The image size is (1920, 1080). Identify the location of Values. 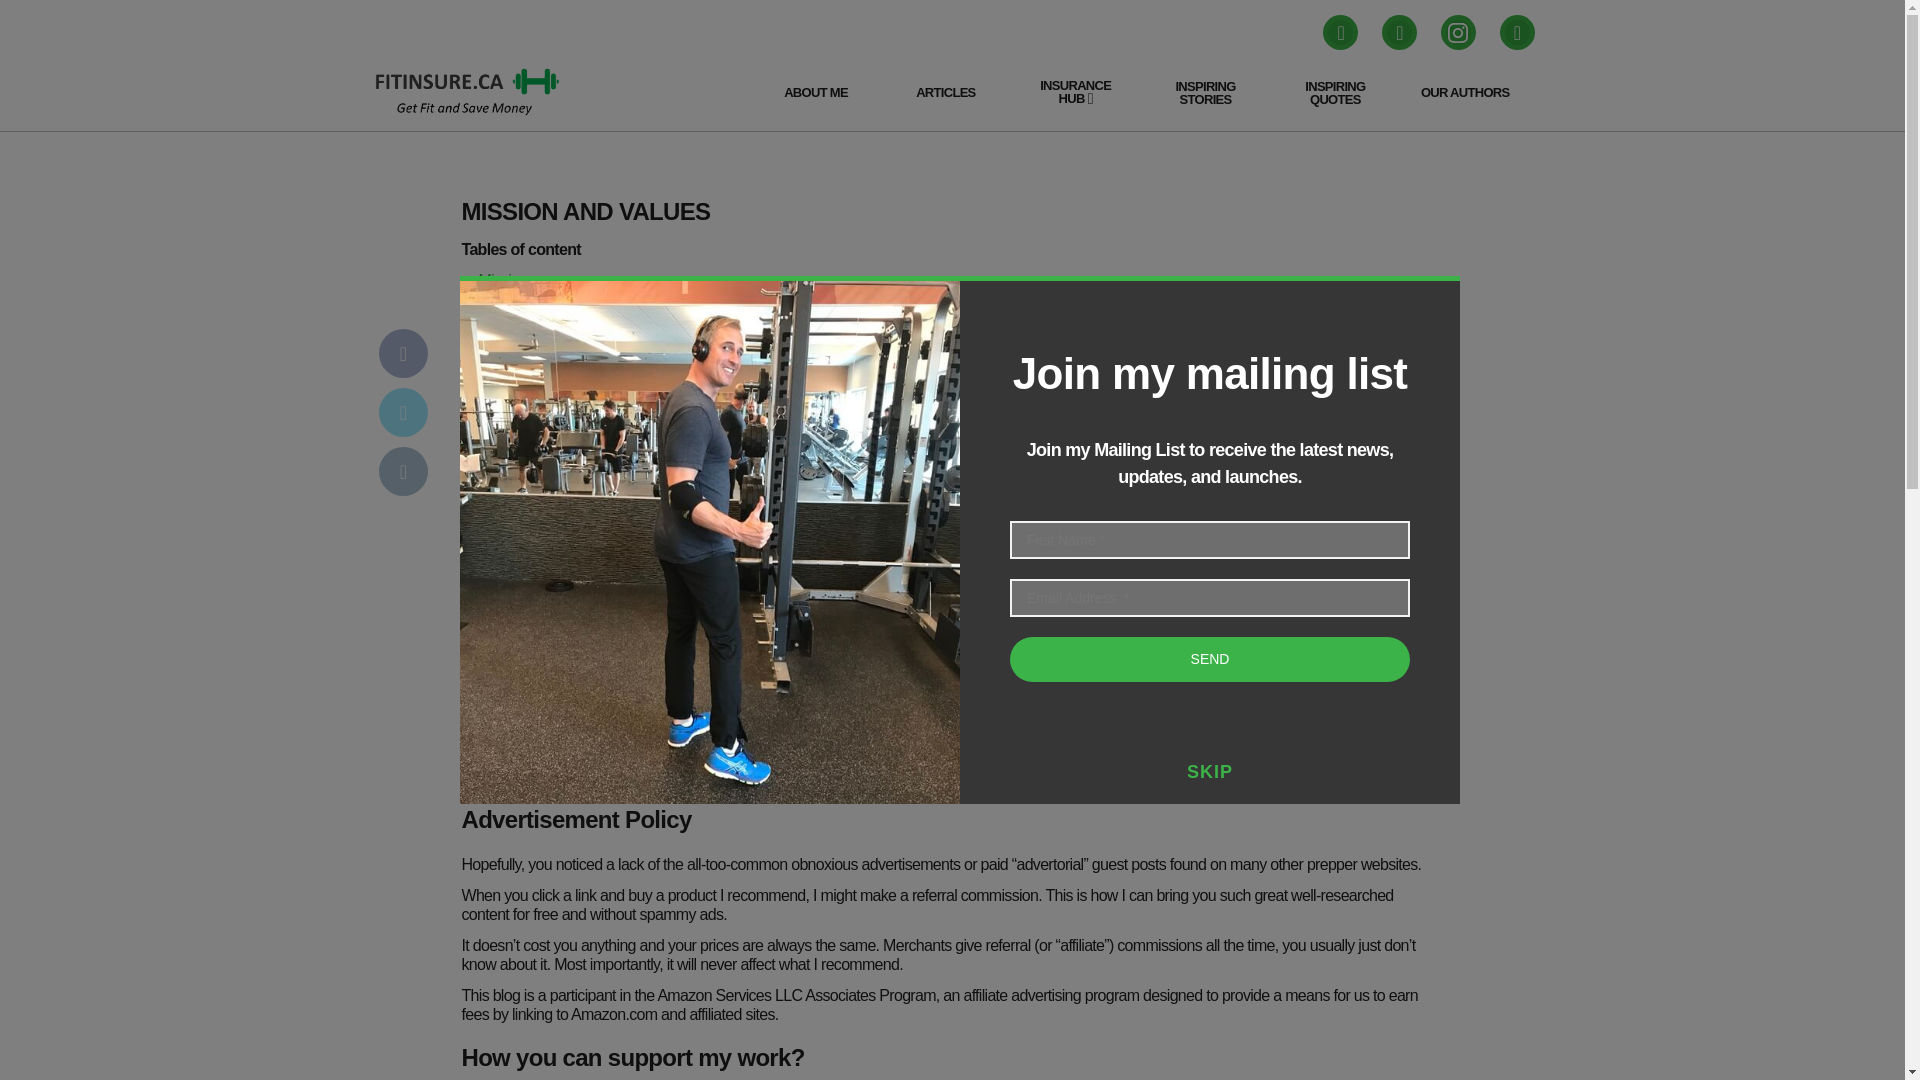
(500, 298).